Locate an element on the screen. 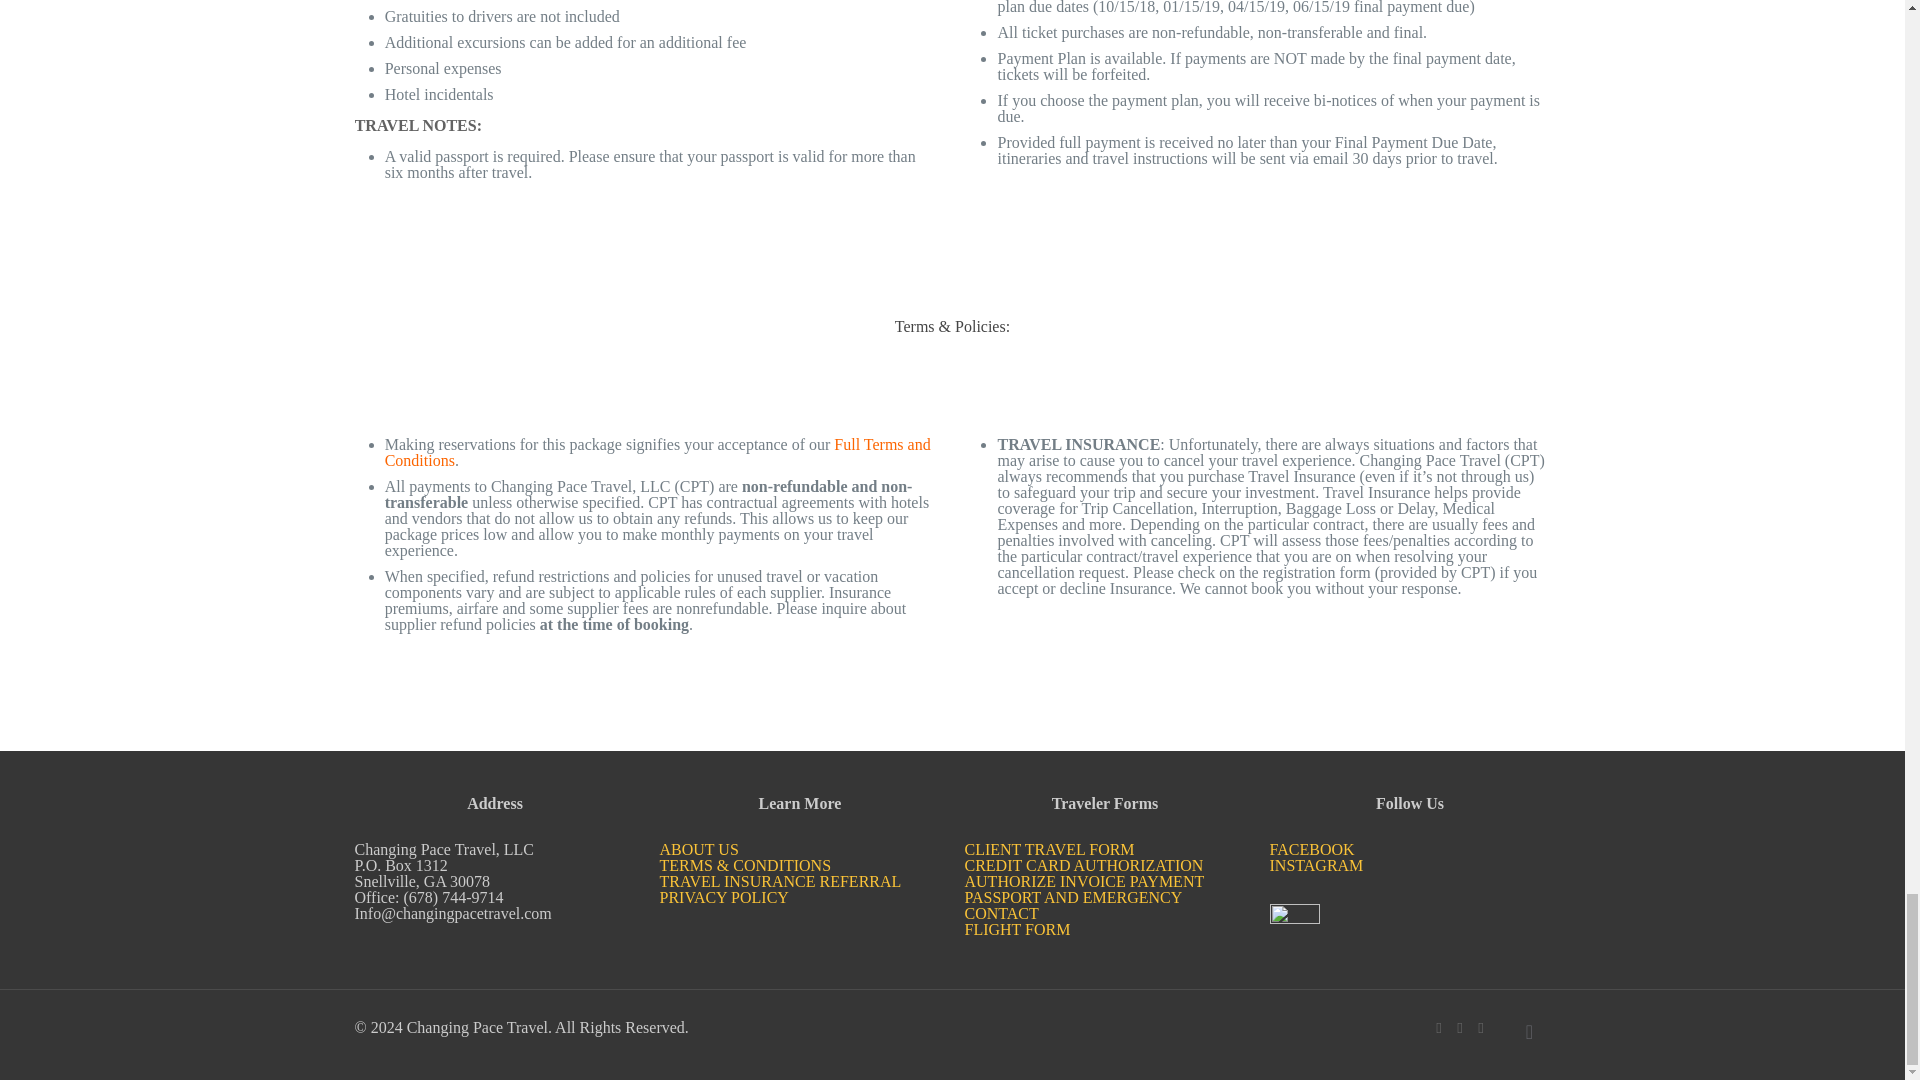  CLIENT TRAVEL FORM is located at coordinates (1048, 849).